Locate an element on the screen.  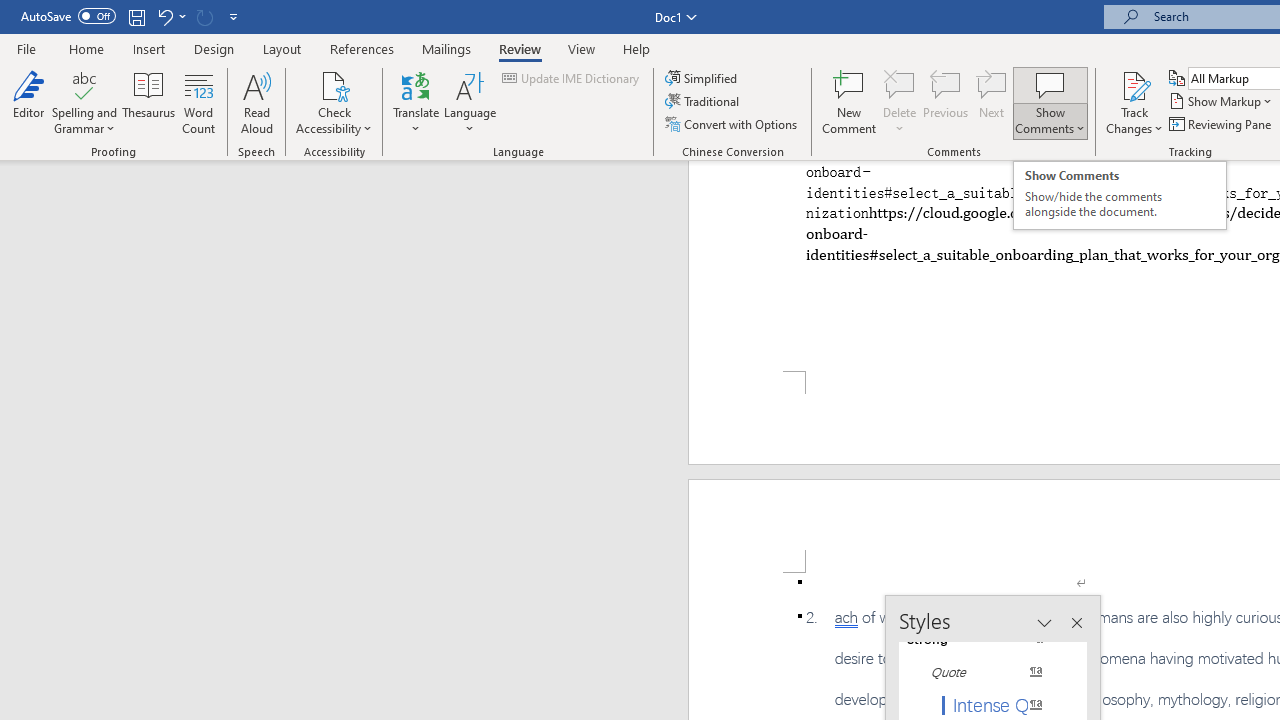
New Comment is located at coordinates (850, 102).